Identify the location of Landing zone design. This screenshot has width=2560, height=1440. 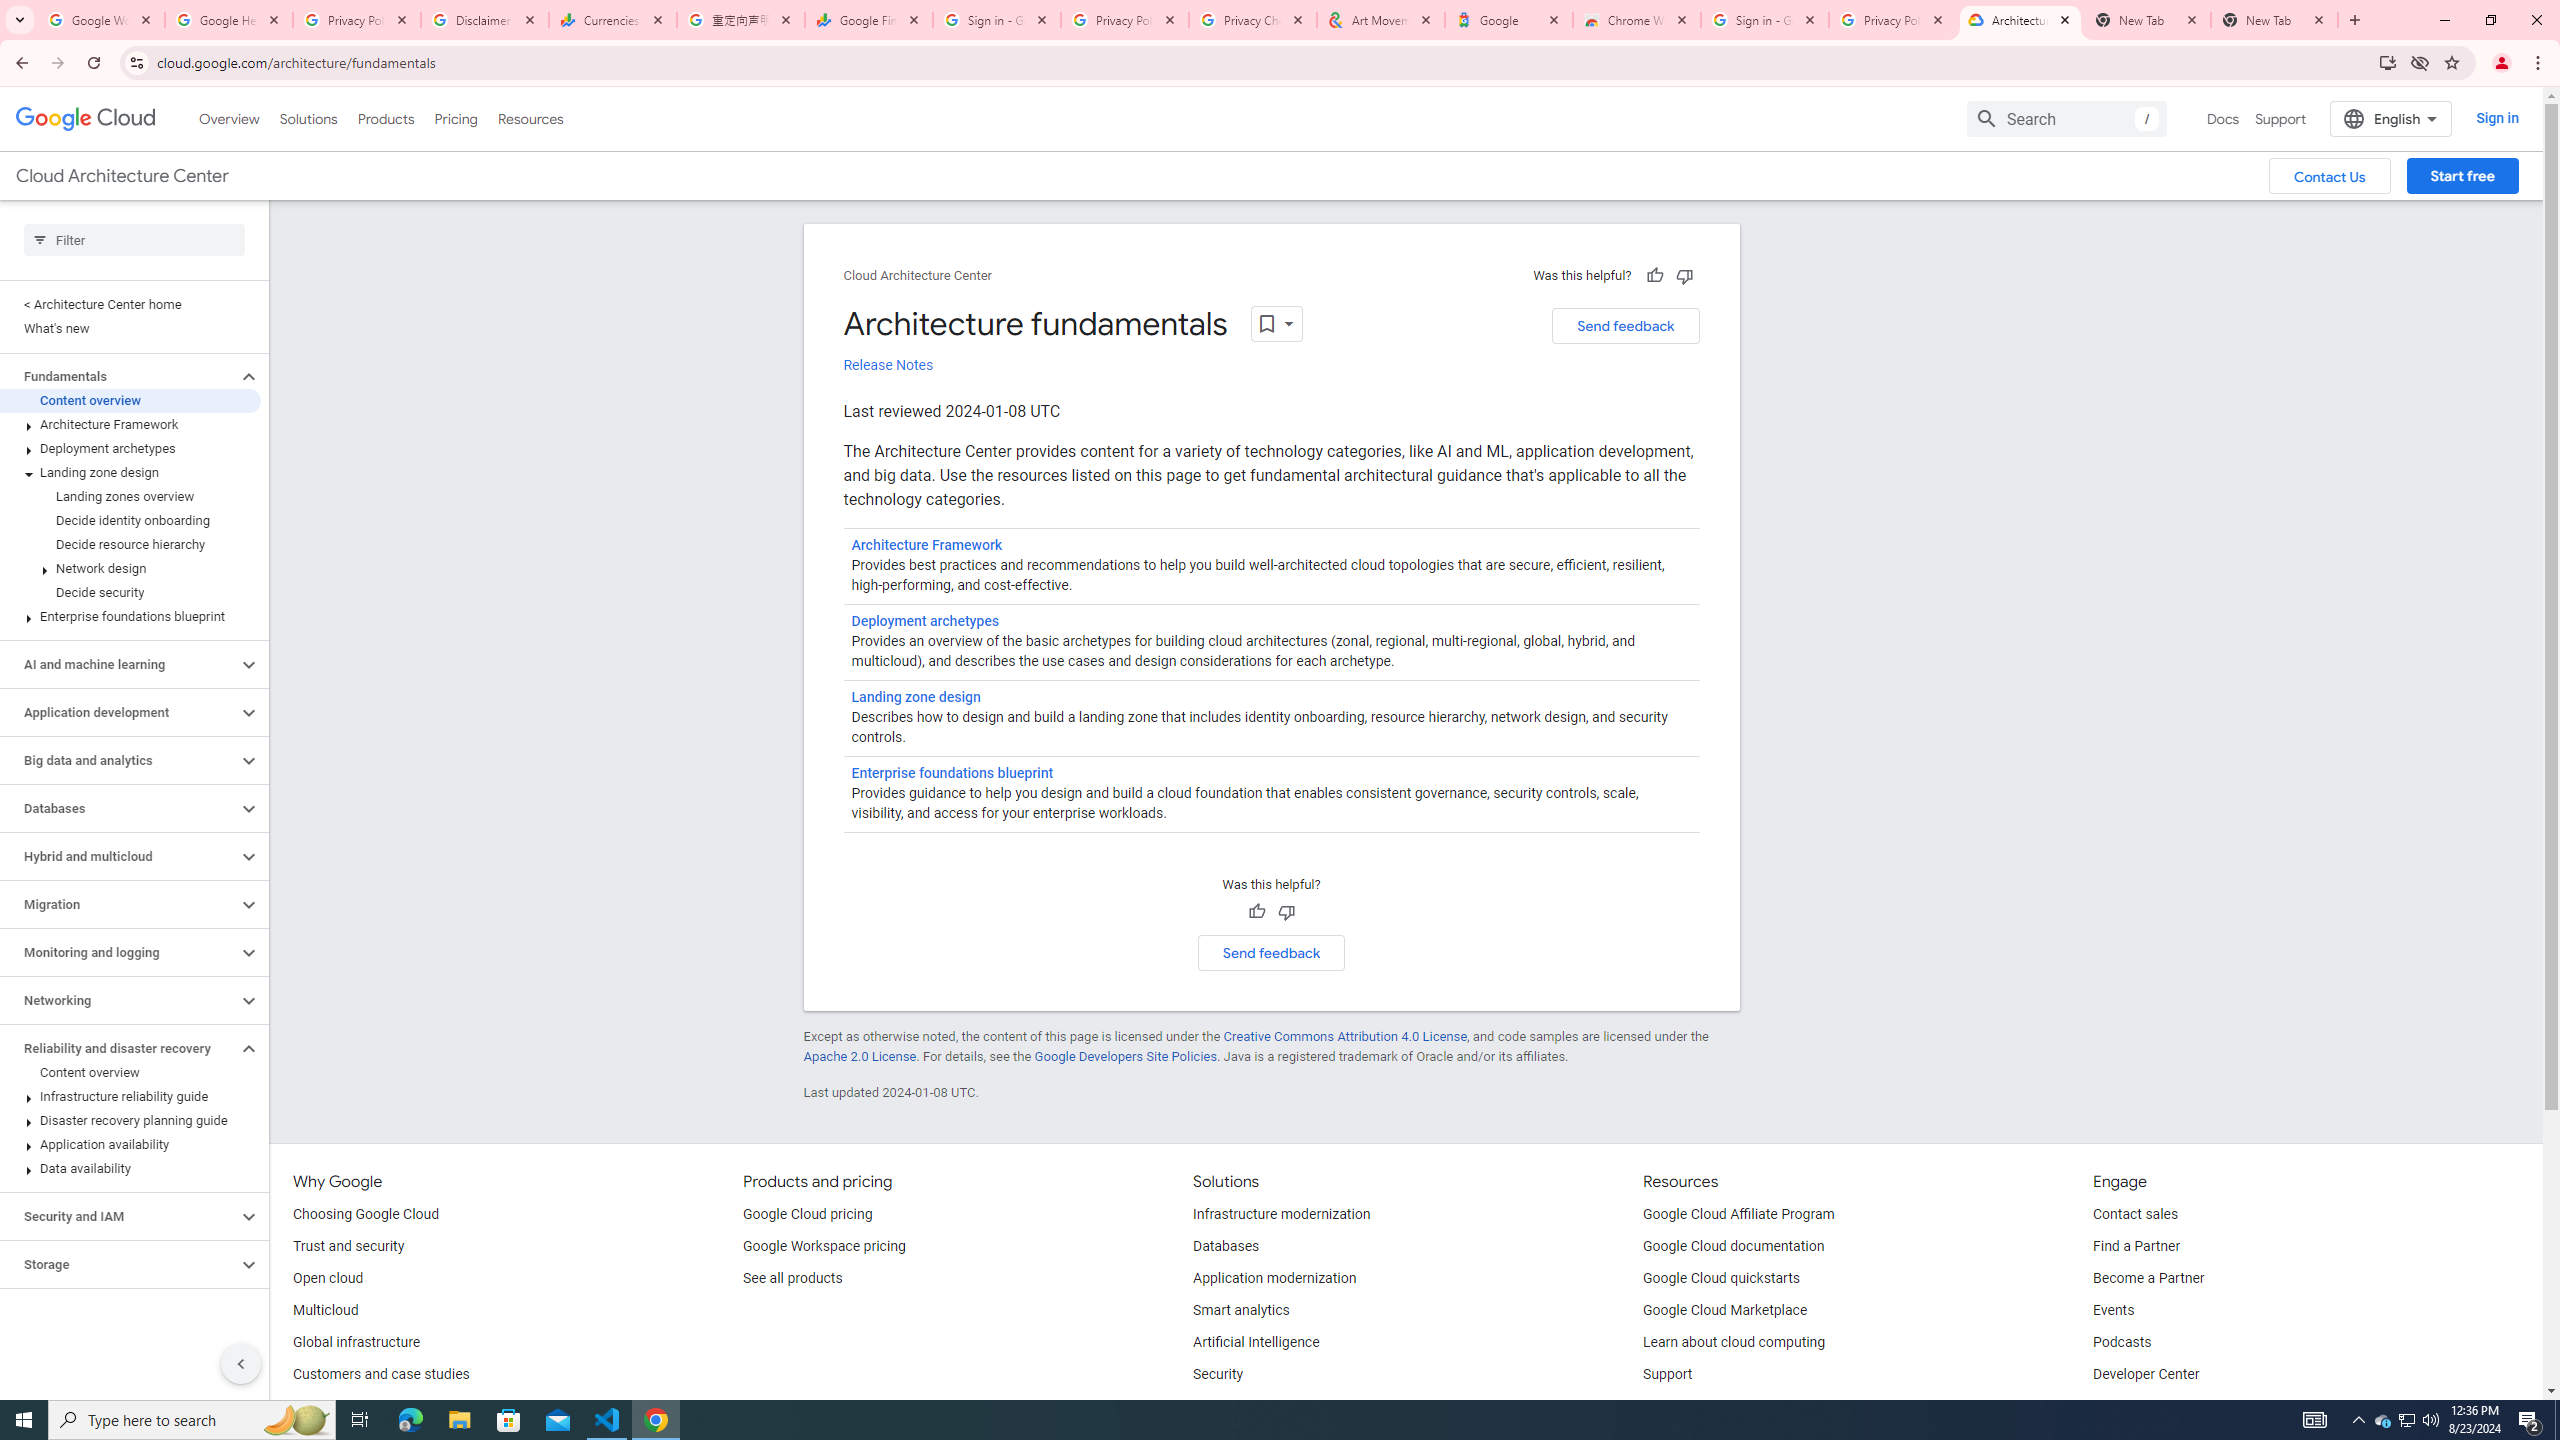
(914, 696).